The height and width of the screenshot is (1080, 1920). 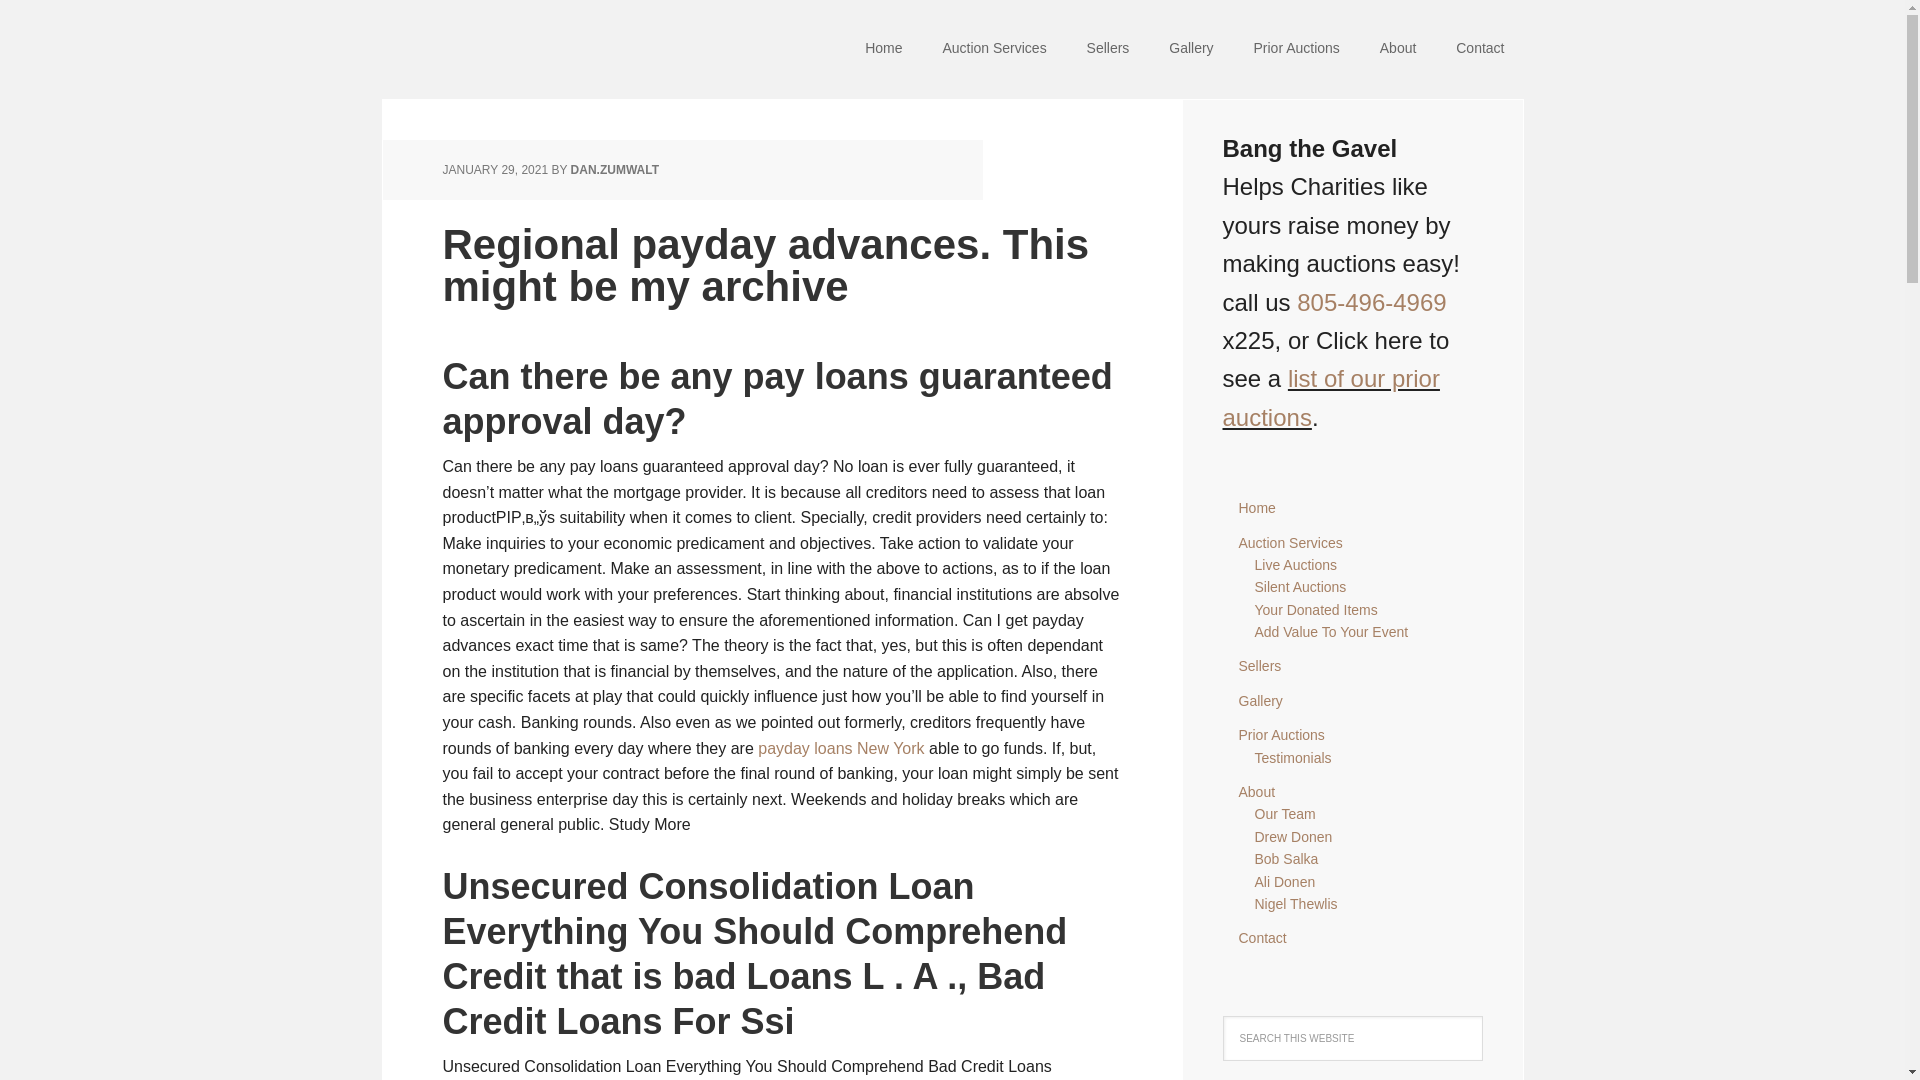 I want to click on payday loans New York, so click(x=840, y=748).